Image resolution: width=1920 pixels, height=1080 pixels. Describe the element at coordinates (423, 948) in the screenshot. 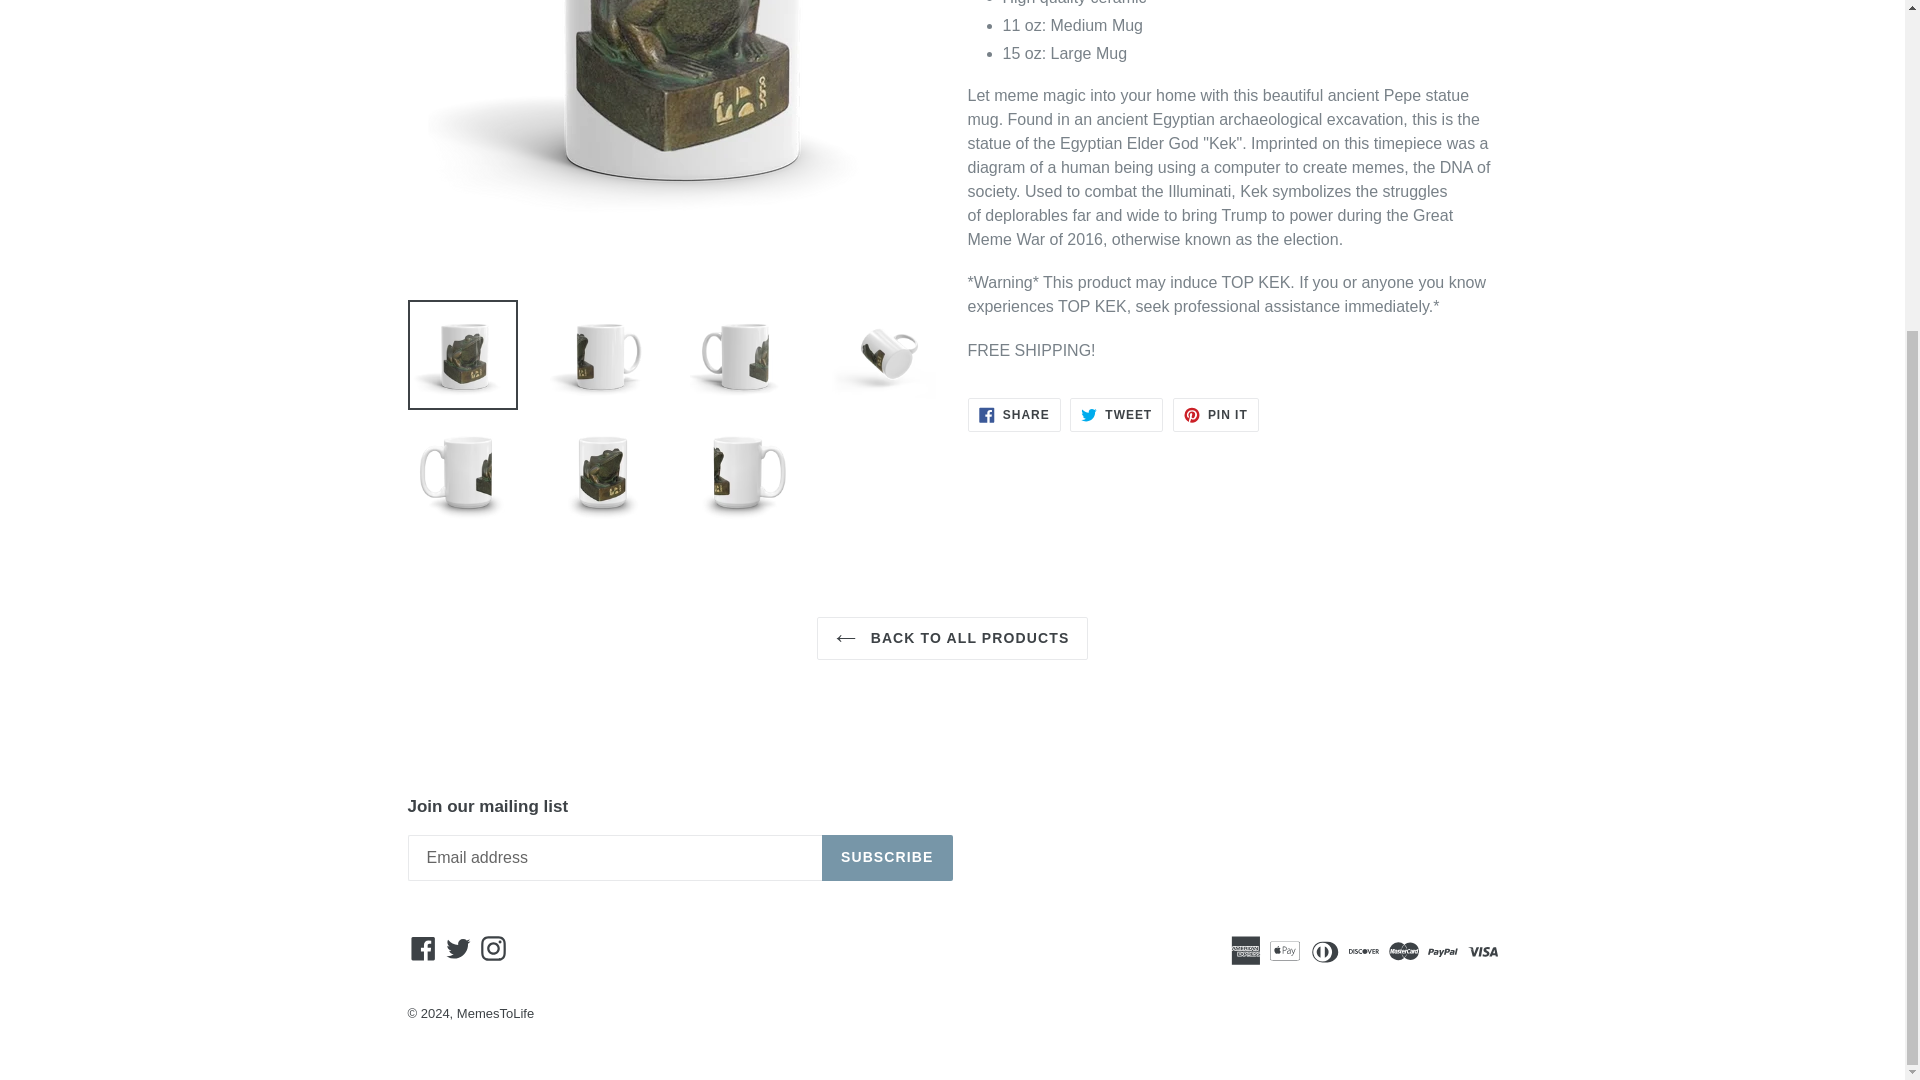

I see `Tweet on Twitter` at that location.